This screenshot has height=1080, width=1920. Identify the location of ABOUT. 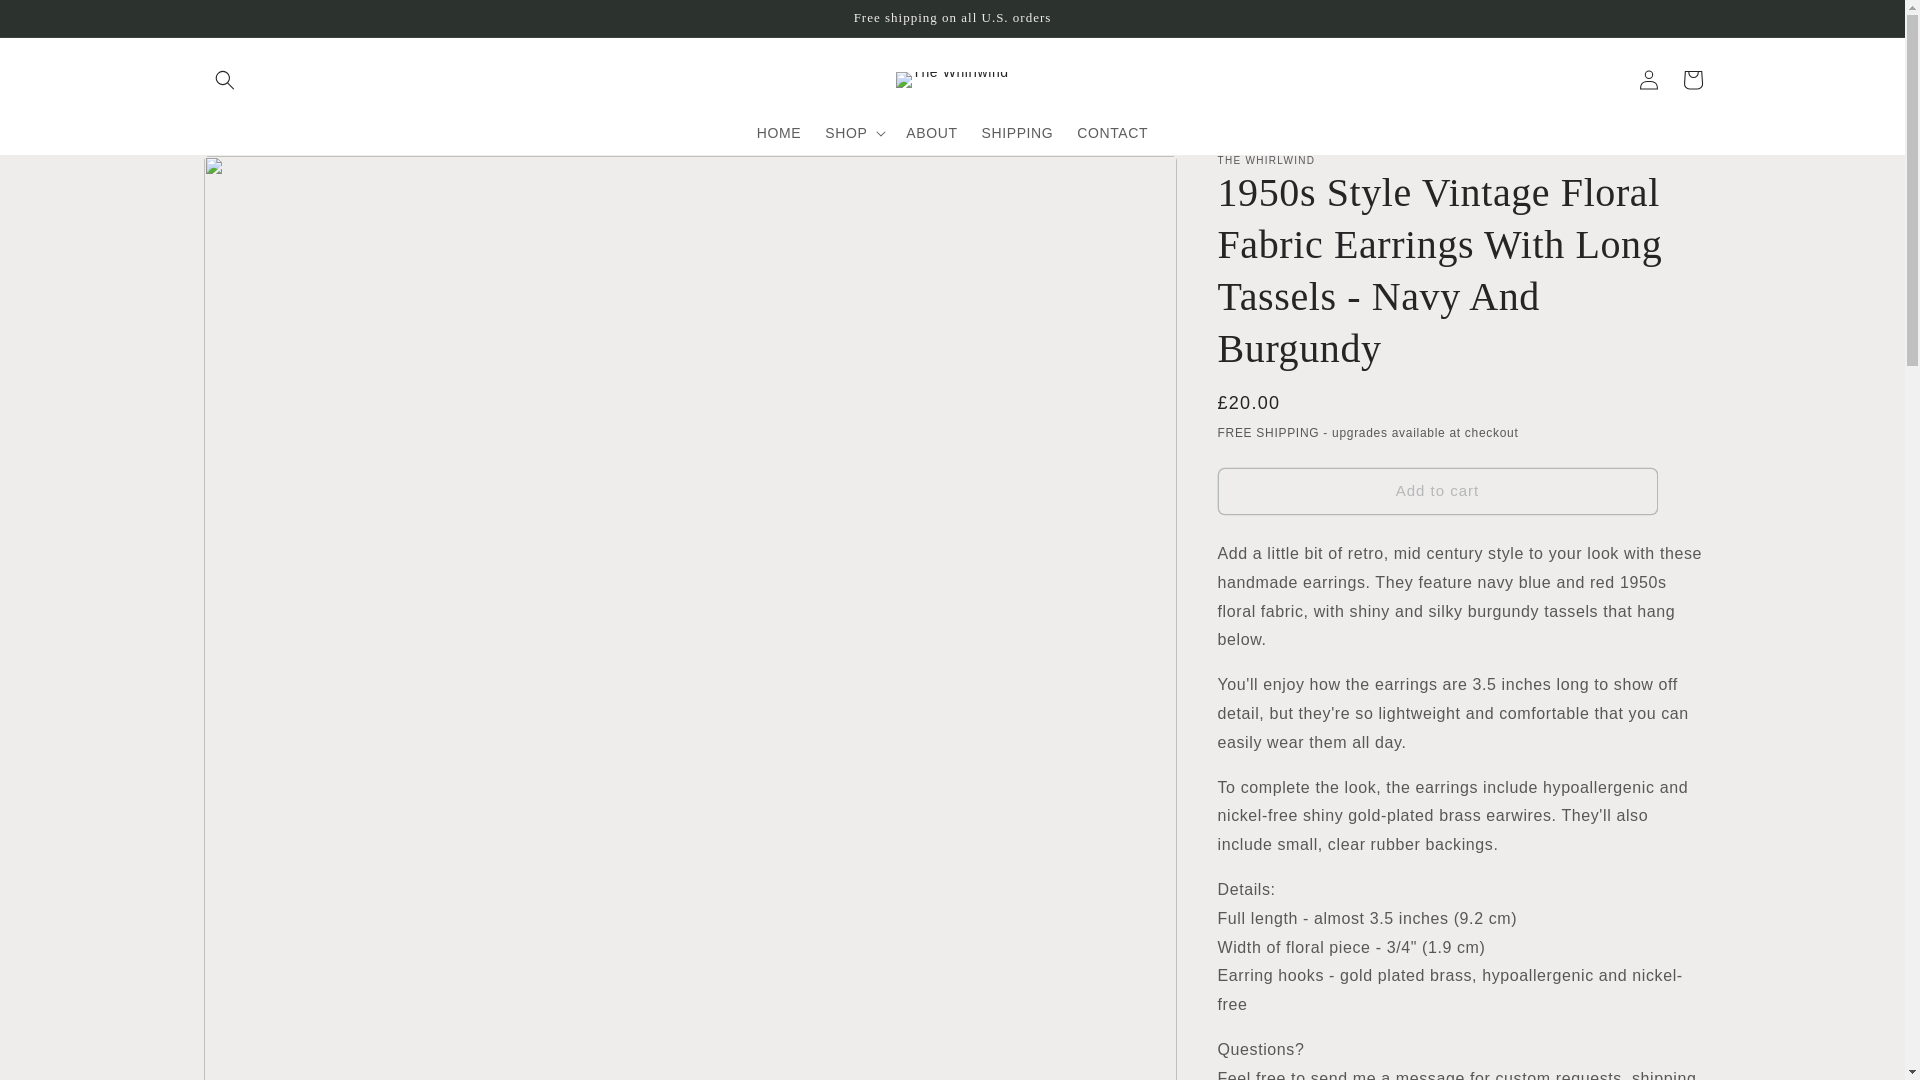
(932, 133).